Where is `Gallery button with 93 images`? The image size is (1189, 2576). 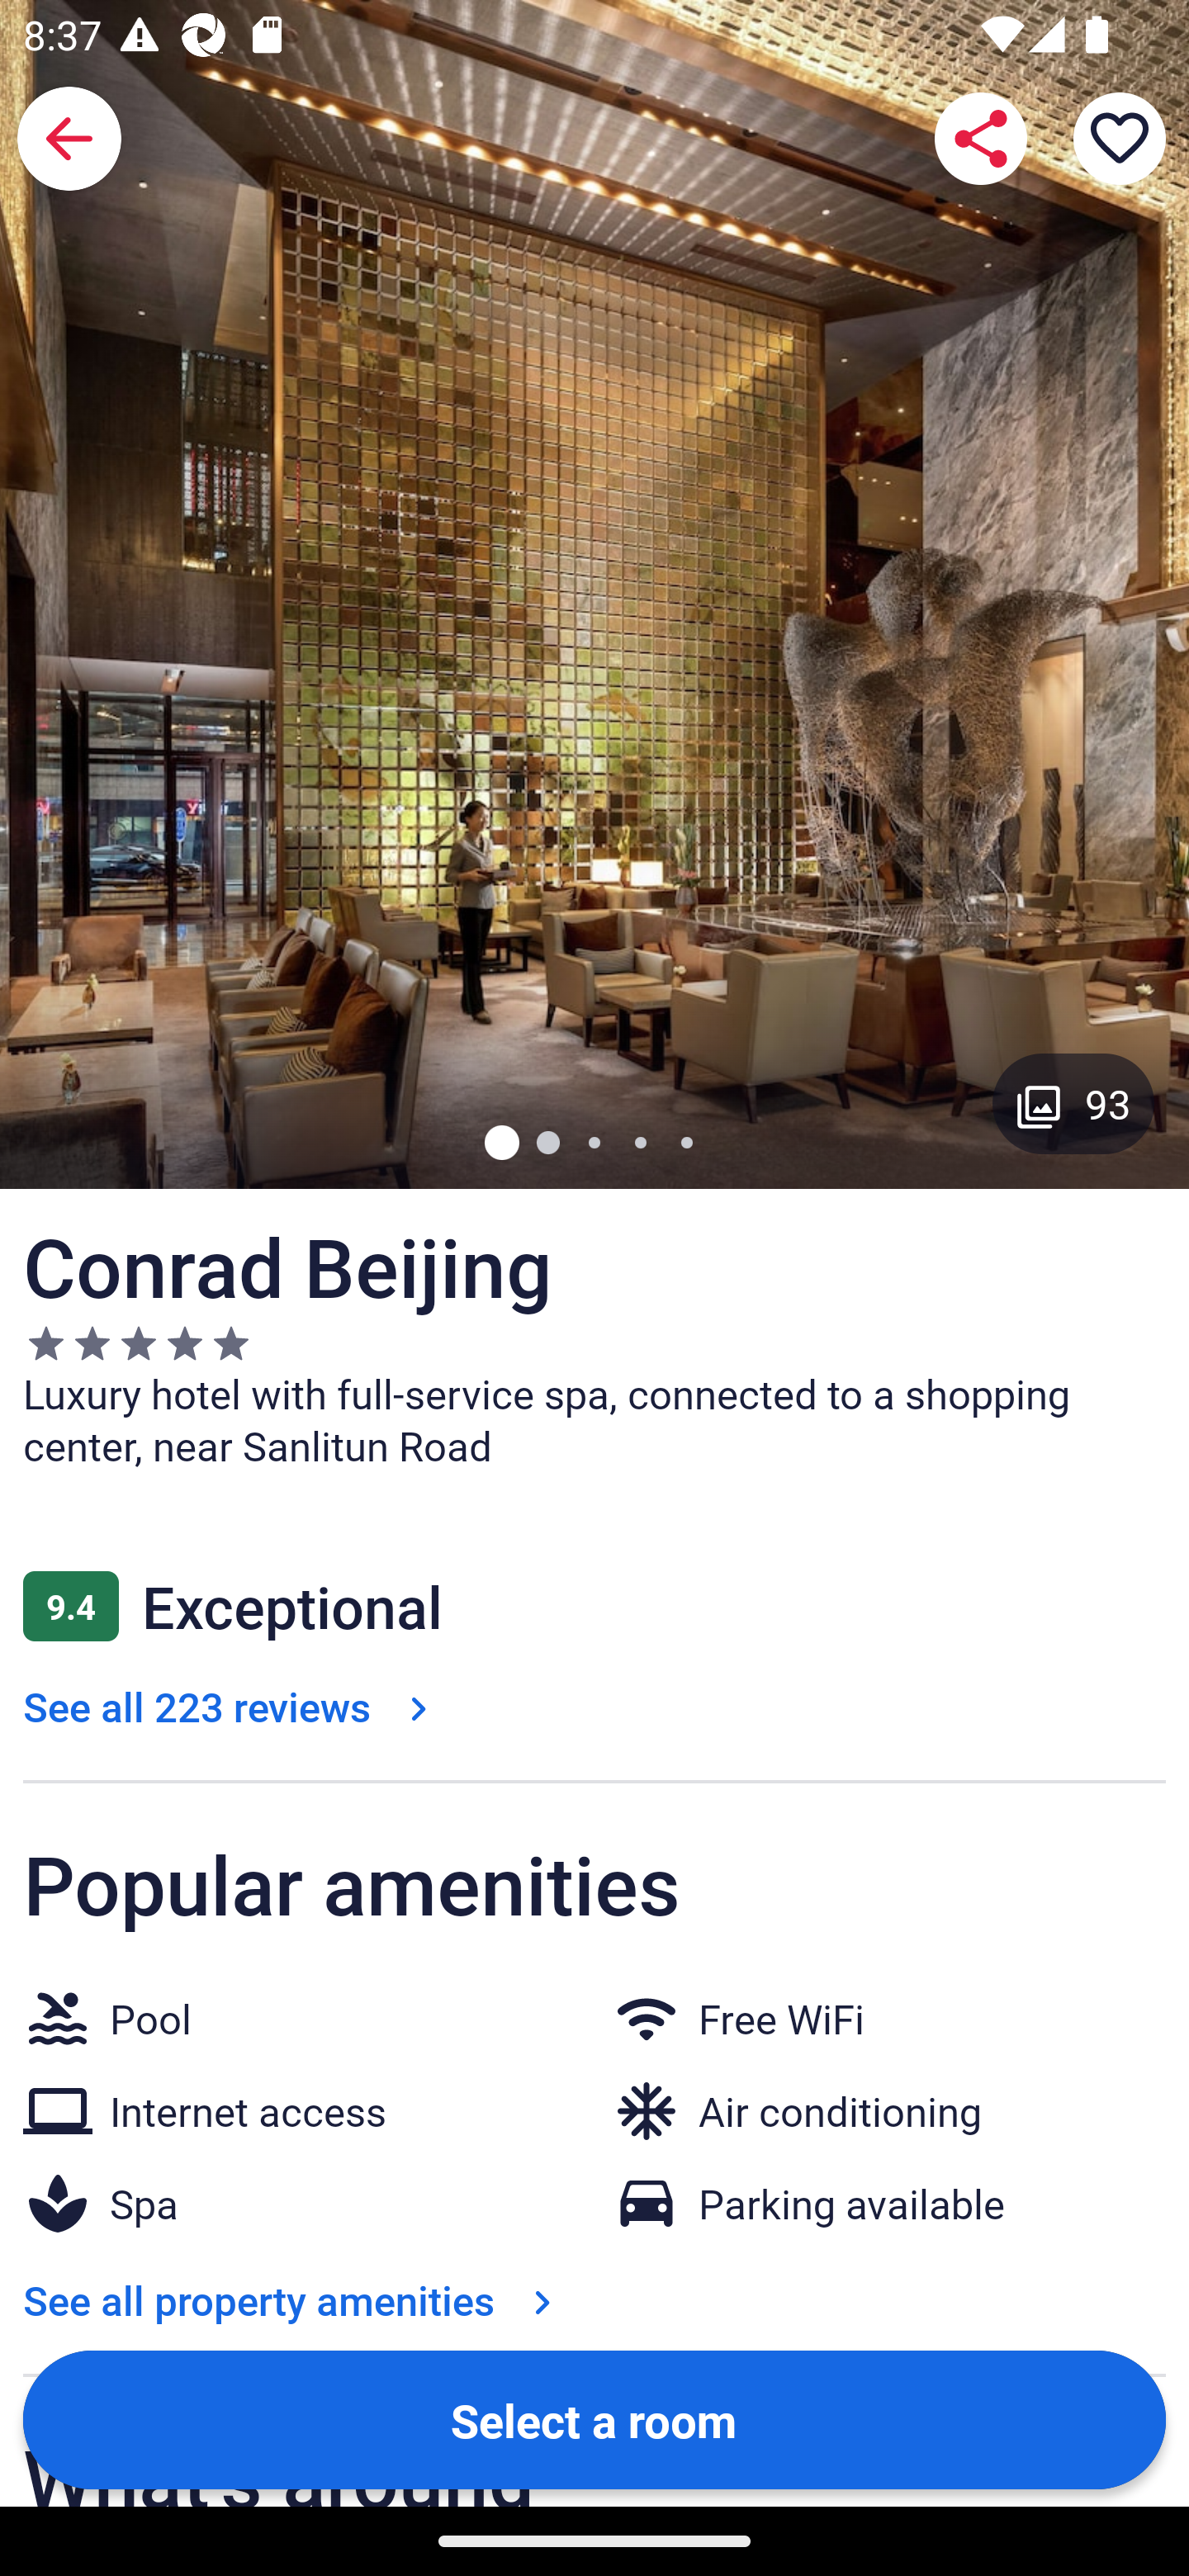 Gallery button with 93 images is located at coordinates (1073, 1103).